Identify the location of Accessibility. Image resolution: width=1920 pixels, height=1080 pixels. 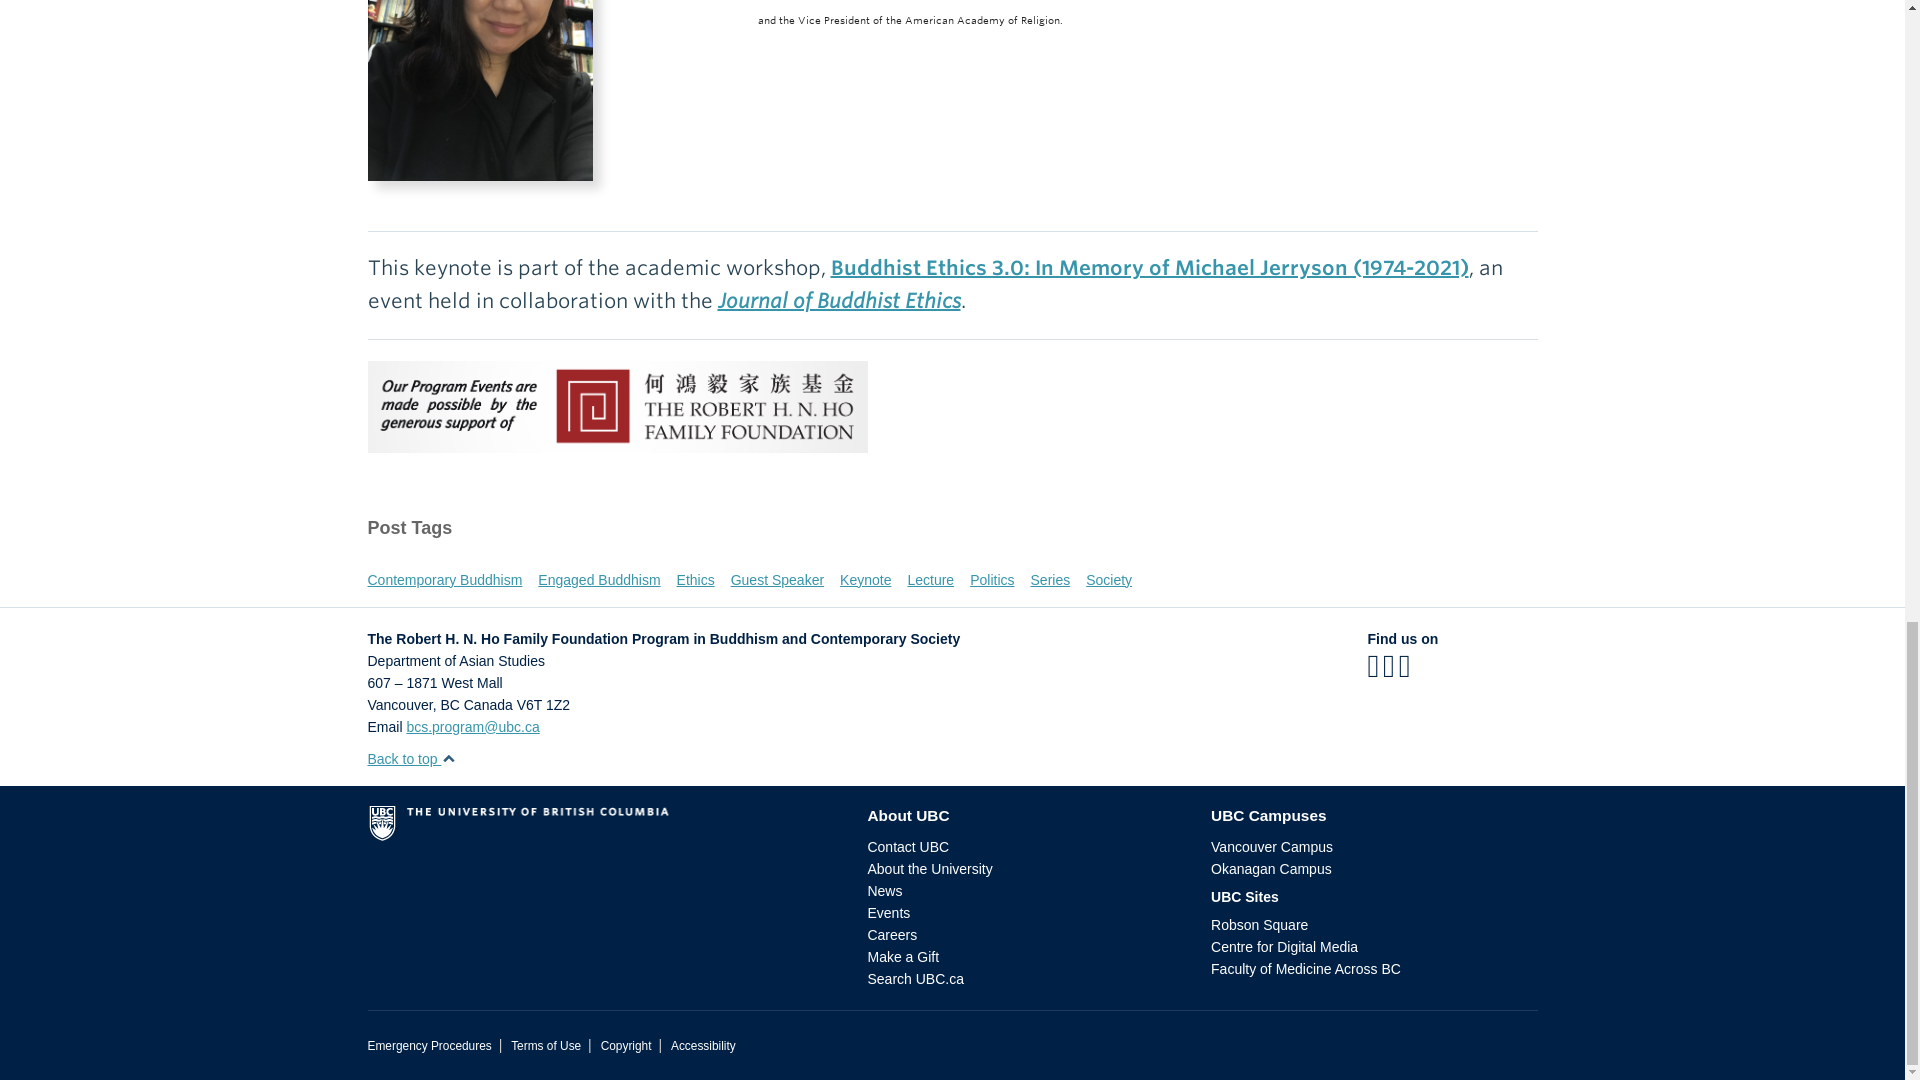
(702, 1046).